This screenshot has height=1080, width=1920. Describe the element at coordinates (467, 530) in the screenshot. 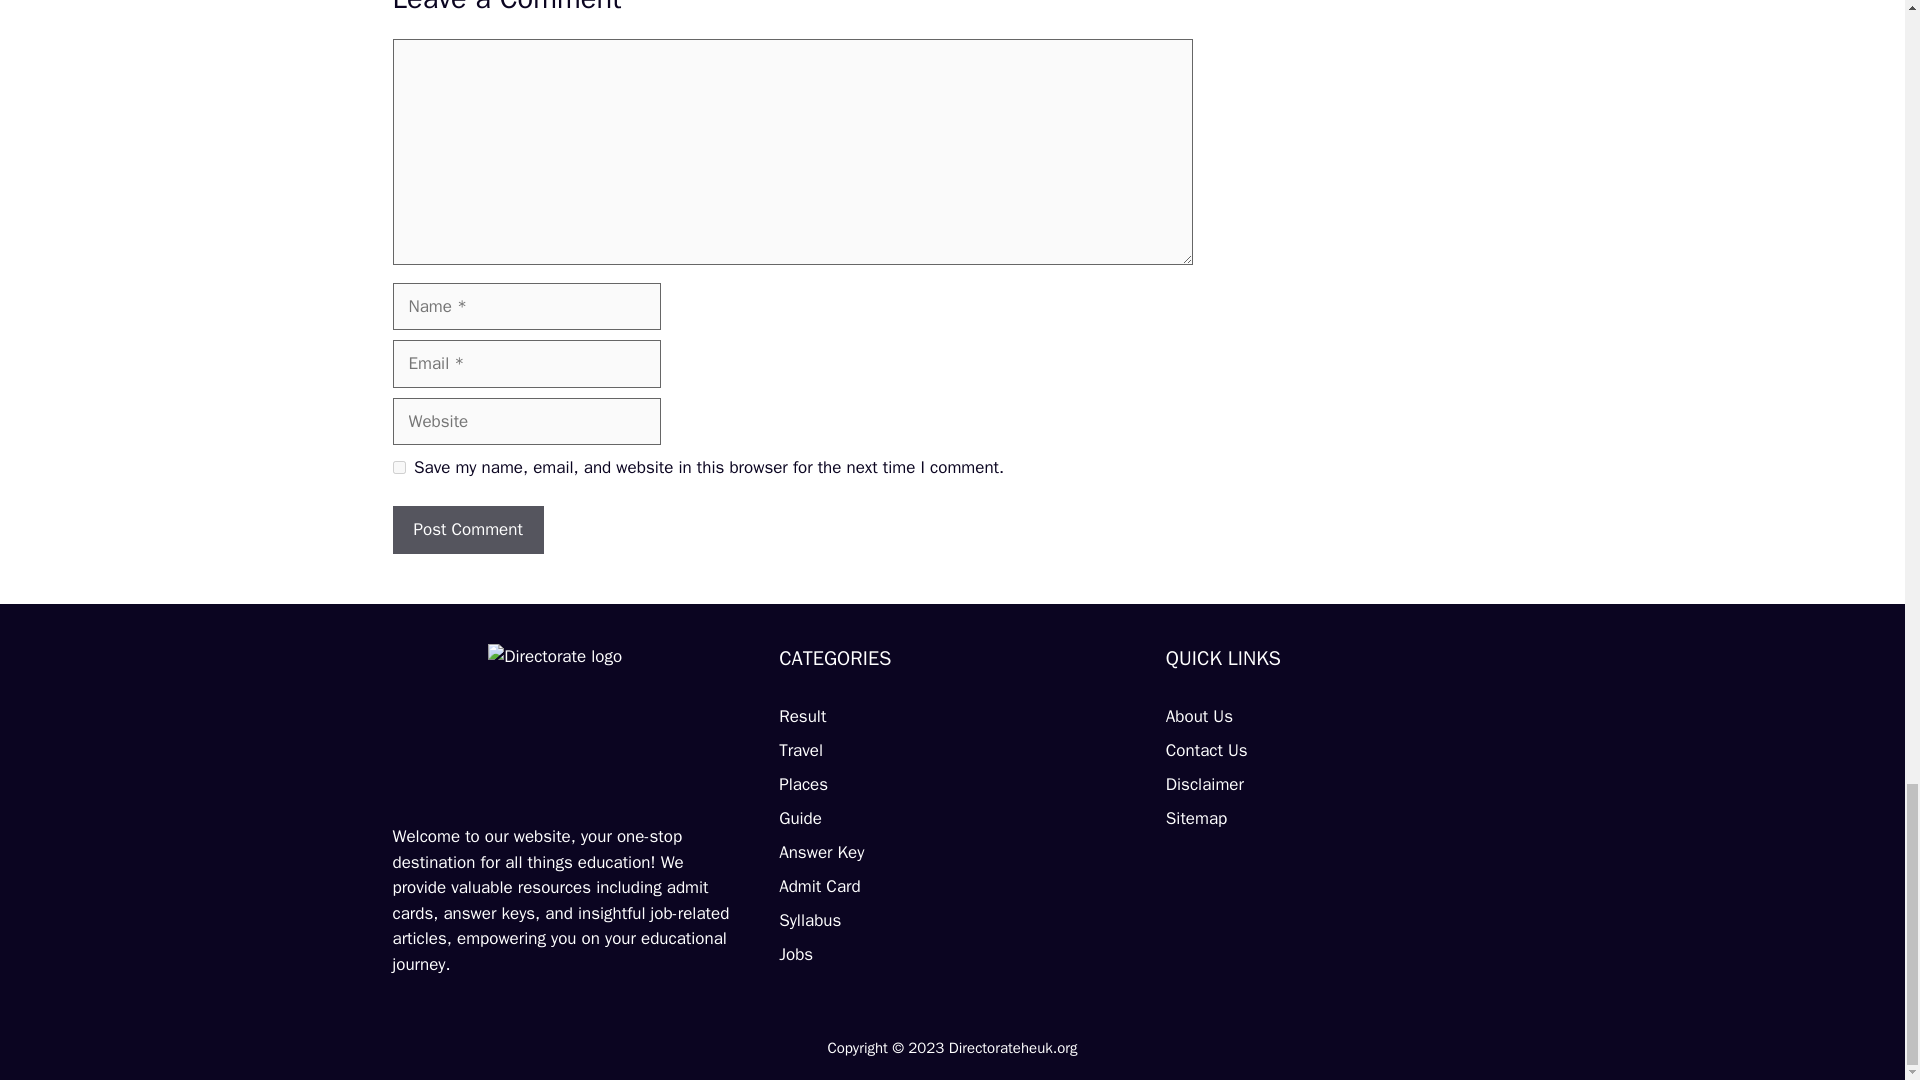

I see `Post Comment` at that location.